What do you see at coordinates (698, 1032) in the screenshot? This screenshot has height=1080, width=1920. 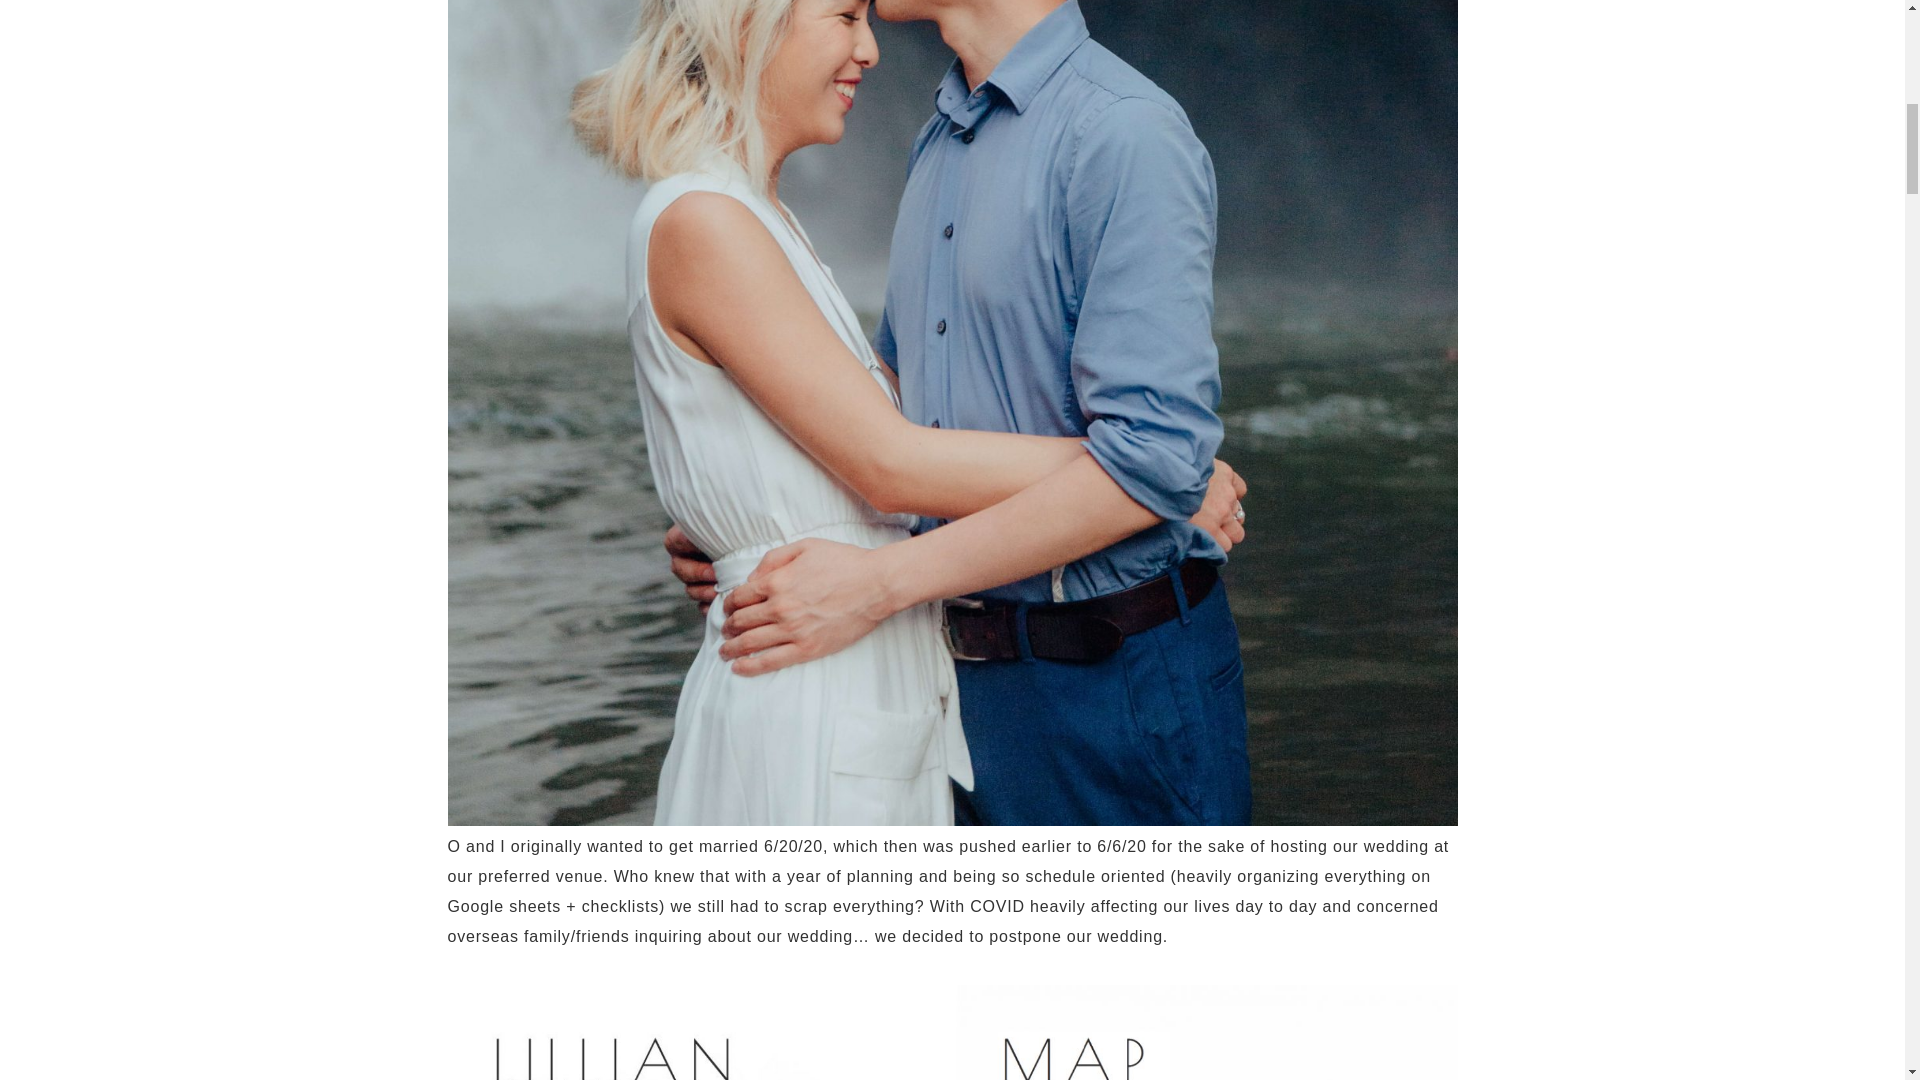 I see `wedding-invite` at bounding box center [698, 1032].